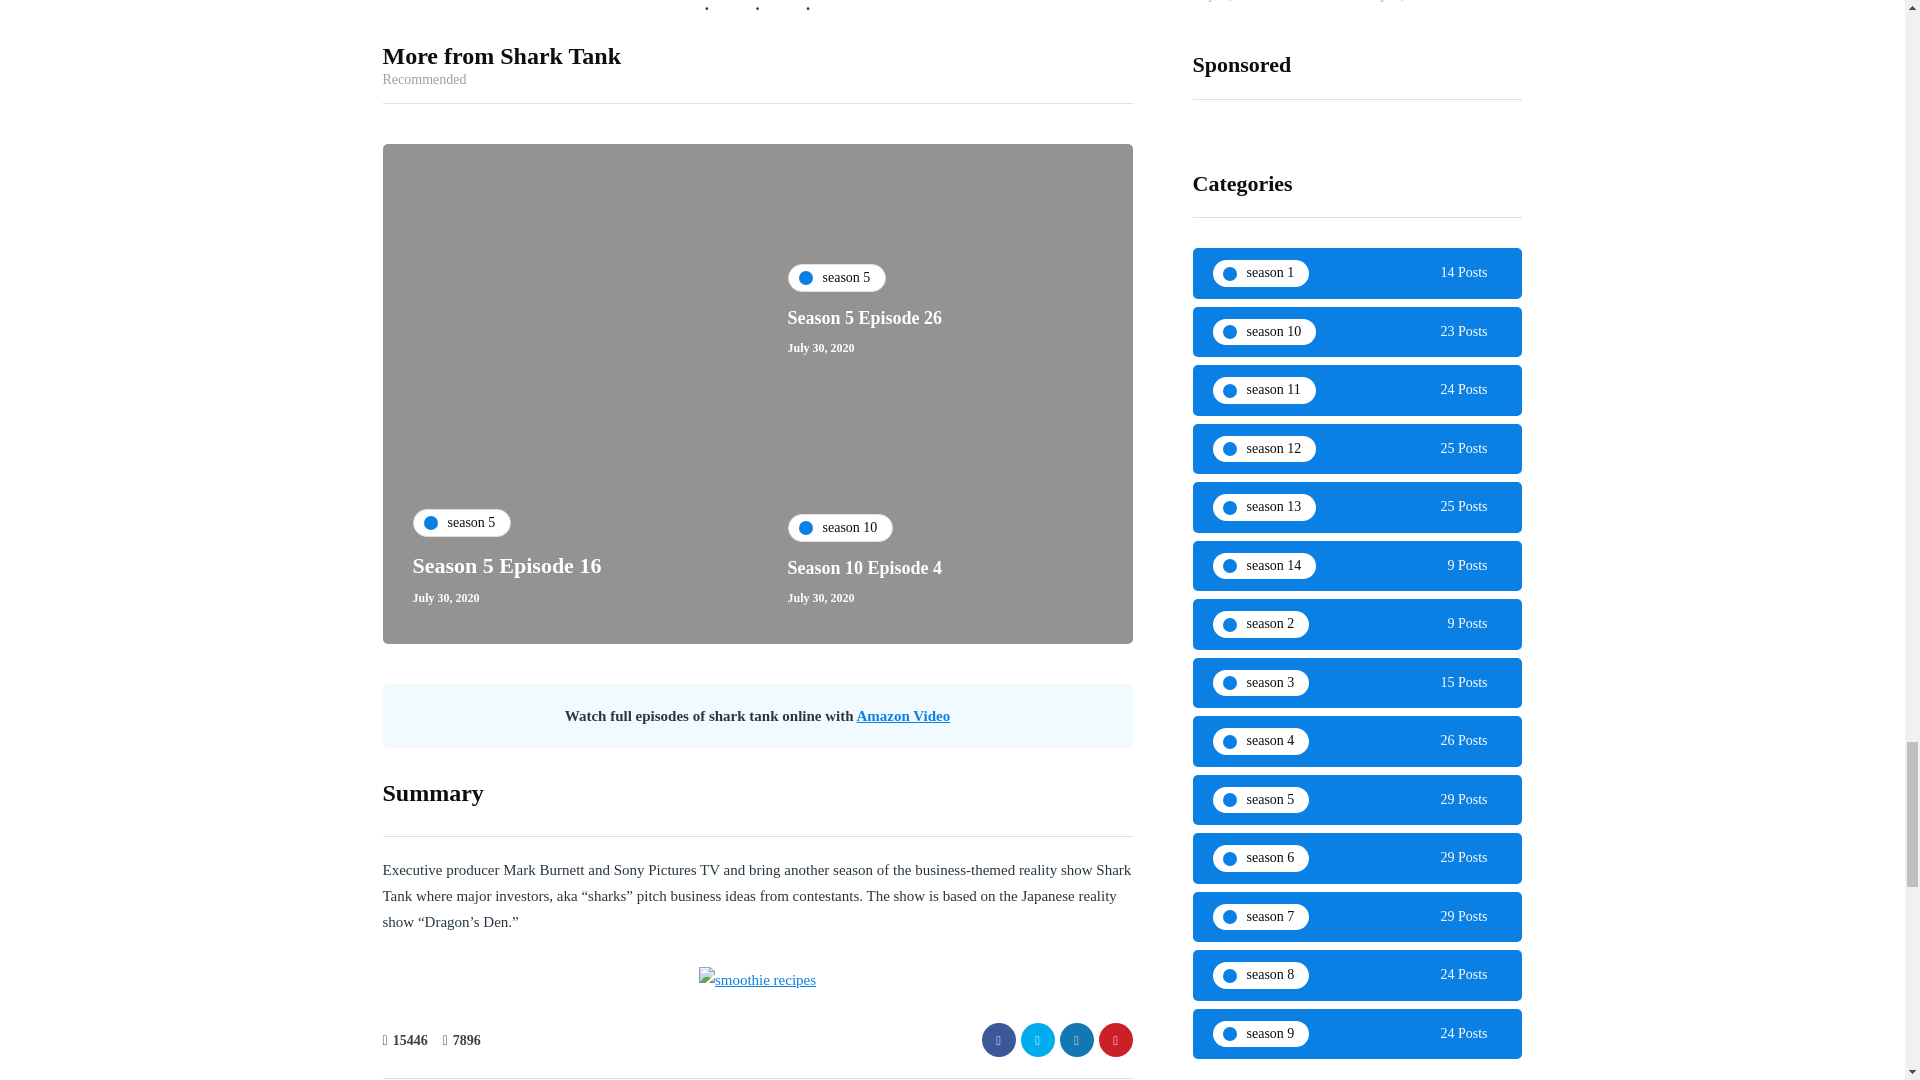  Describe the element at coordinates (1115, 1040) in the screenshot. I see `Pin this` at that location.